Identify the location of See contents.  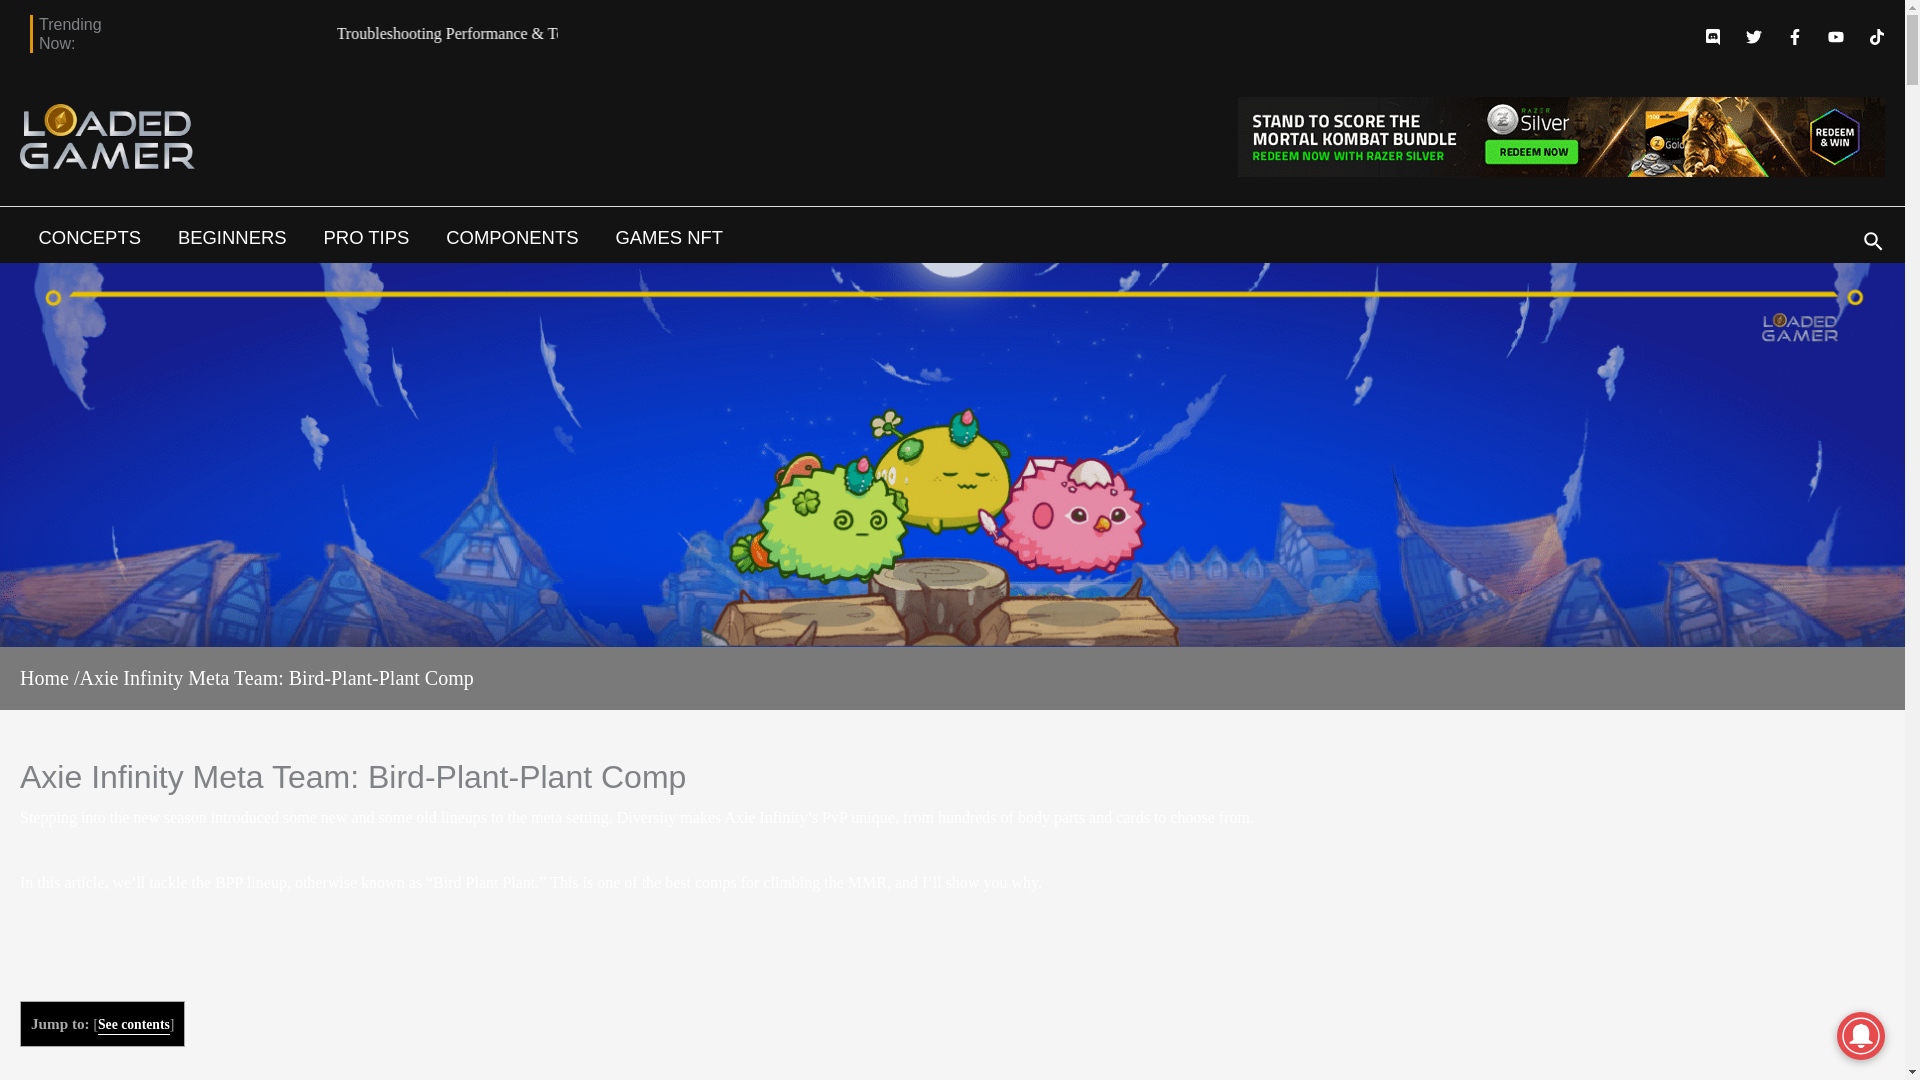
(134, 1026).